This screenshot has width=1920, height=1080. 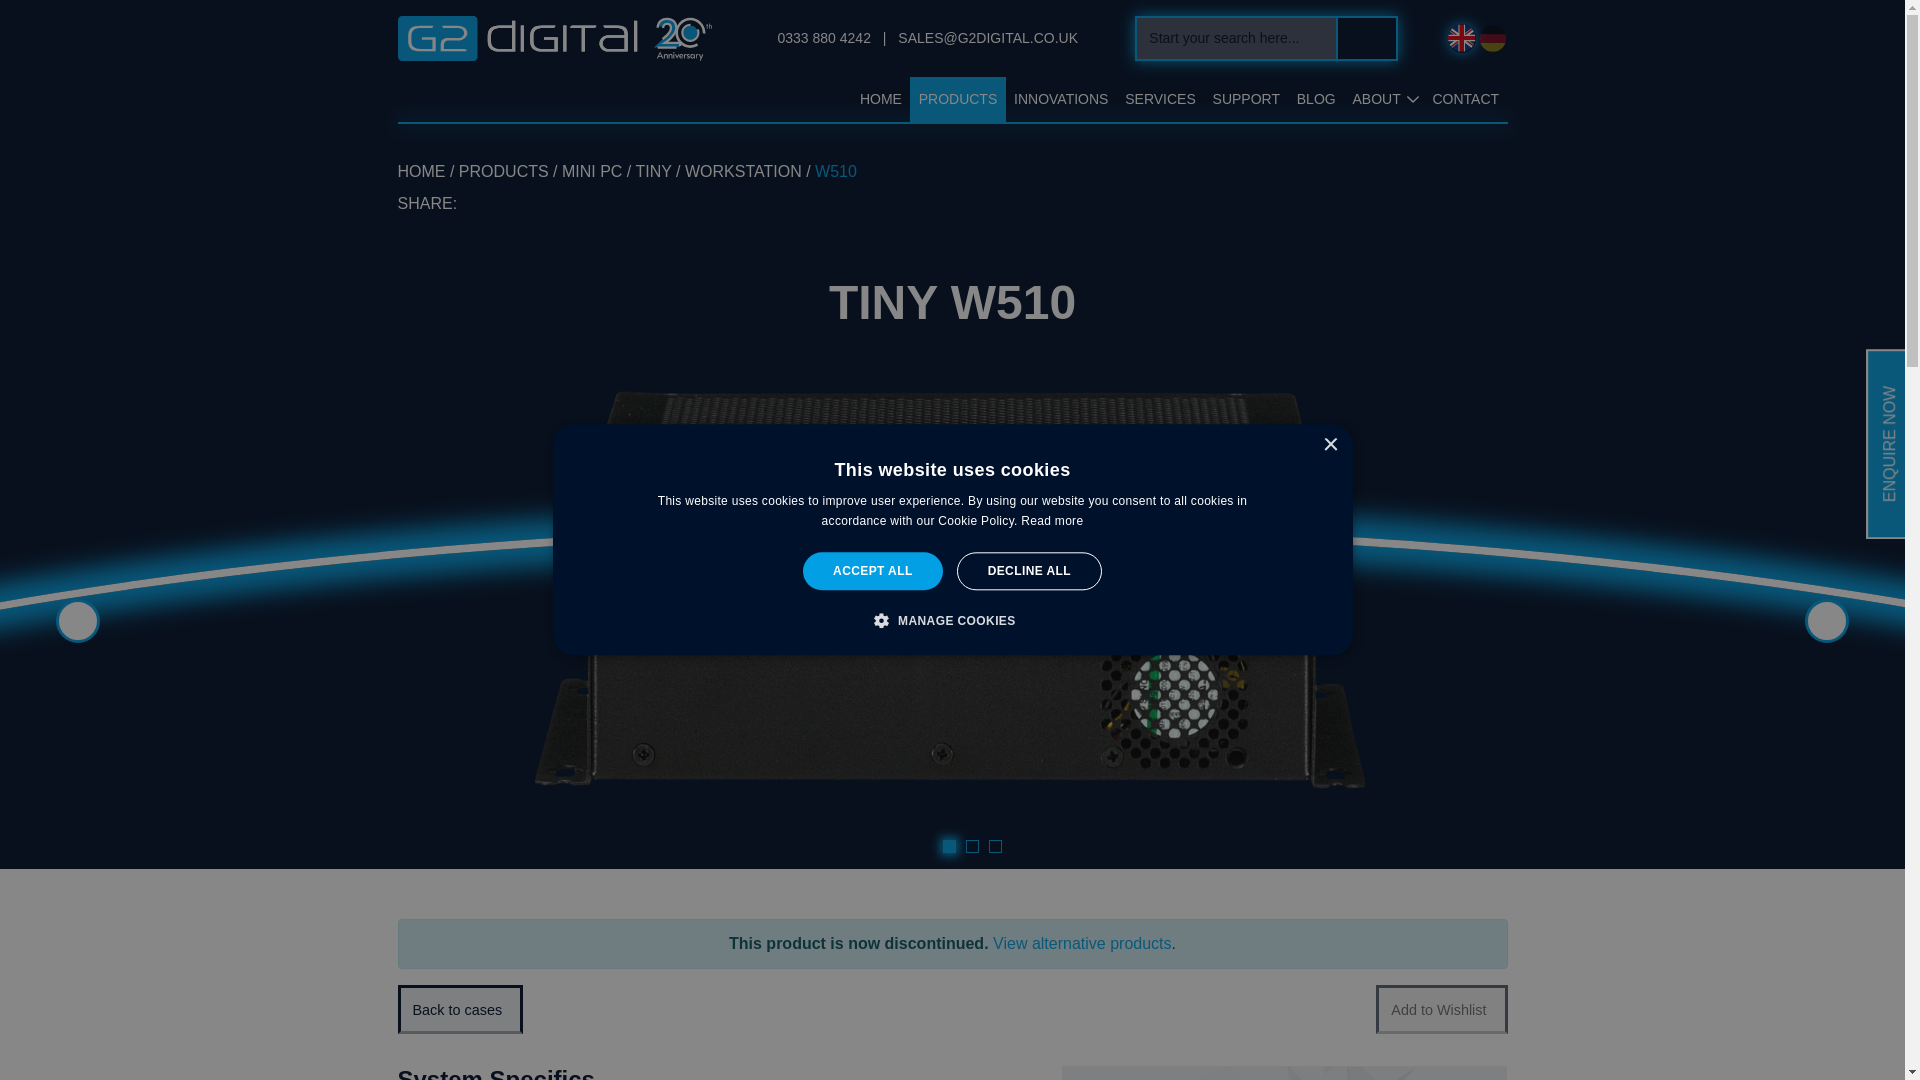 What do you see at coordinates (561, 203) in the screenshot?
I see `Share via email` at bounding box center [561, 203].